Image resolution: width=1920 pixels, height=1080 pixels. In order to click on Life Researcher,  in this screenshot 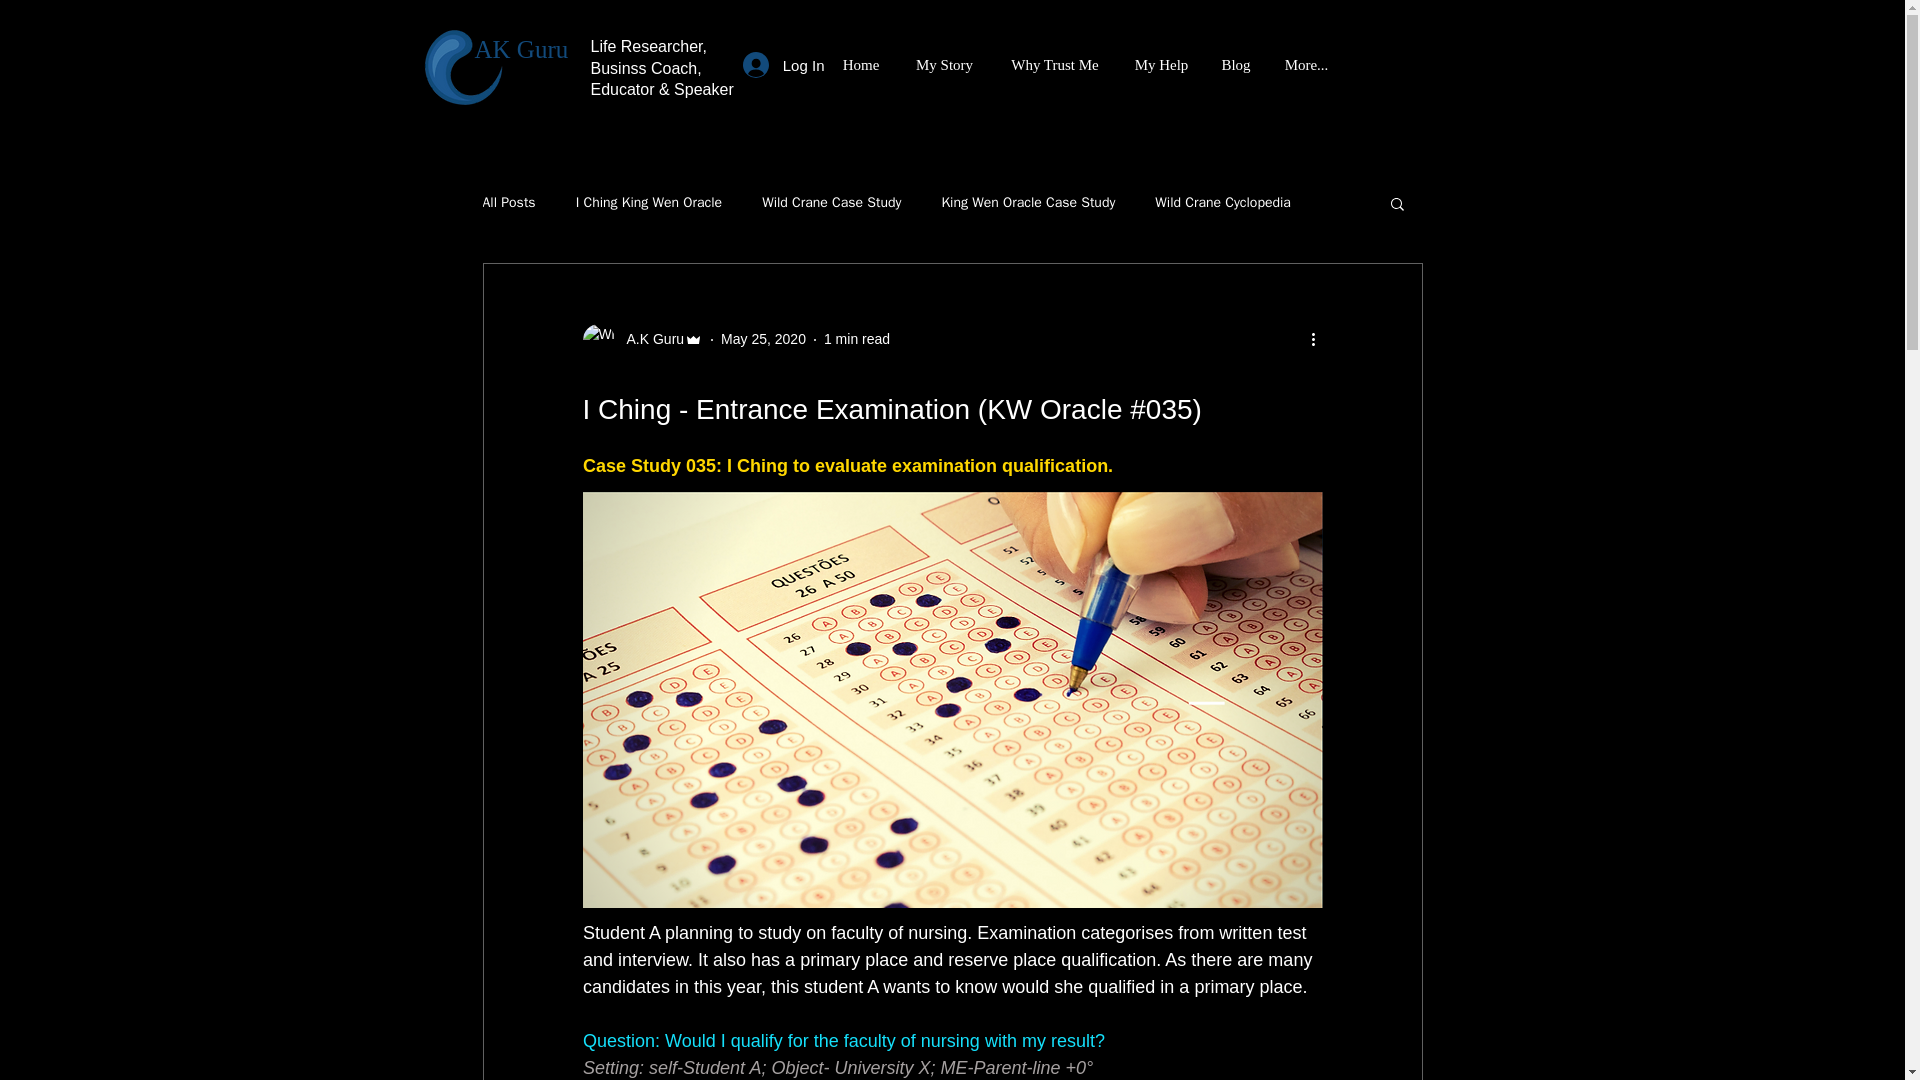, I will do `click(650, 46)`.